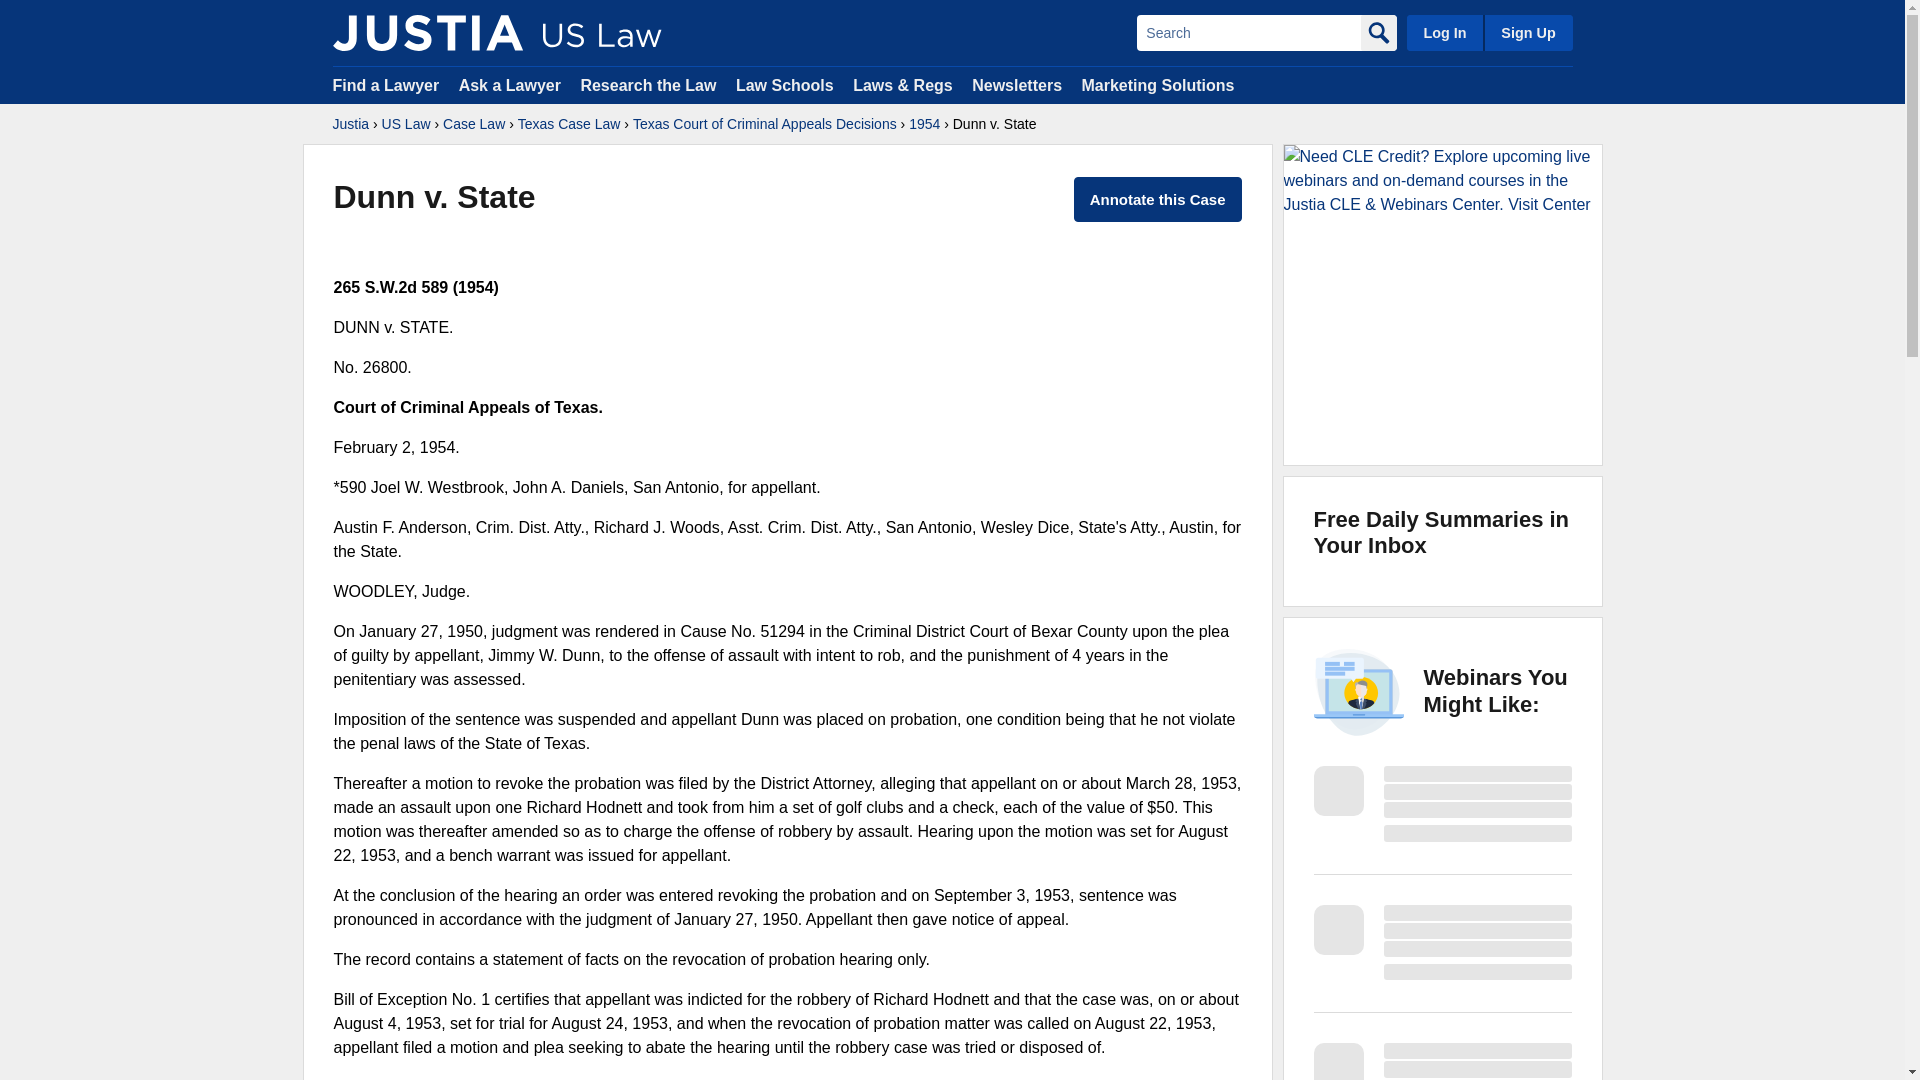 This screenshot has height=1080, width=1920. I want to click on Justia, so click(350, 124).